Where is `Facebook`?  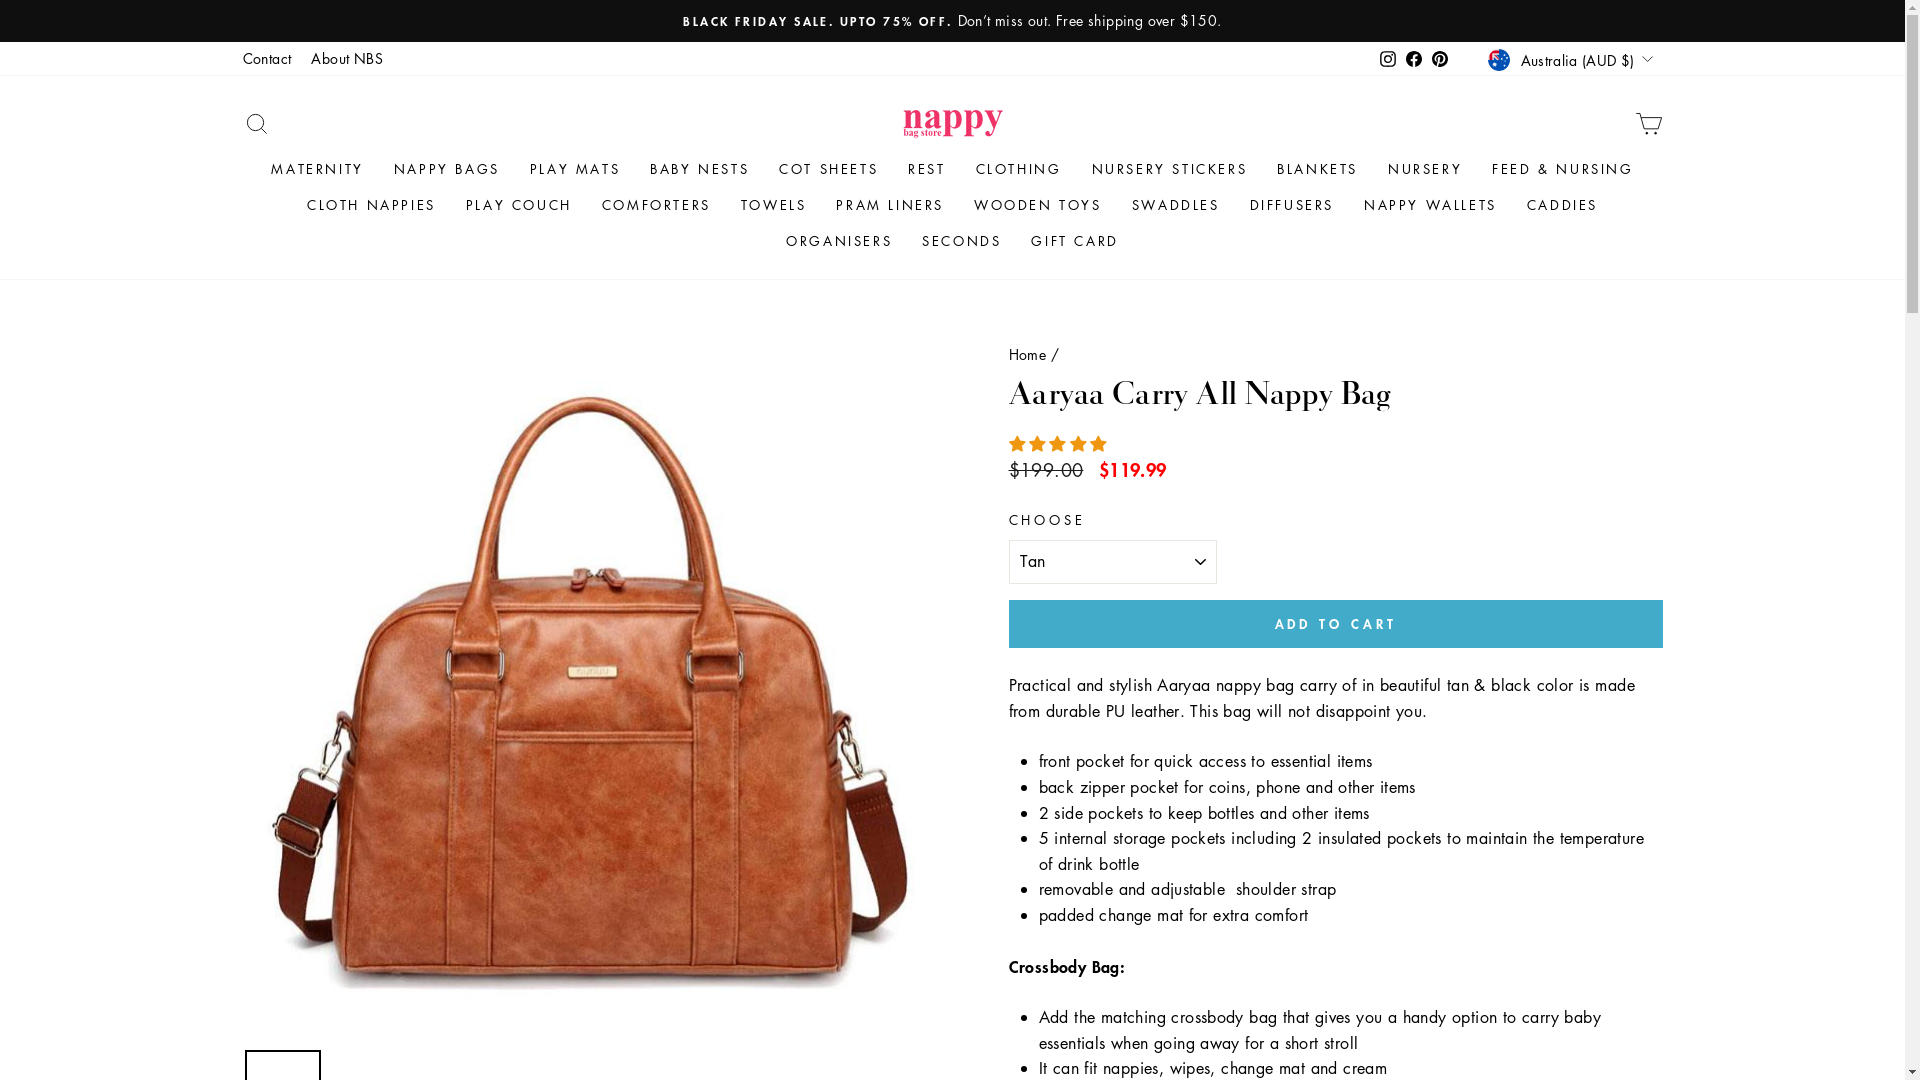 Facebook is located at coordinates (1414, 59).